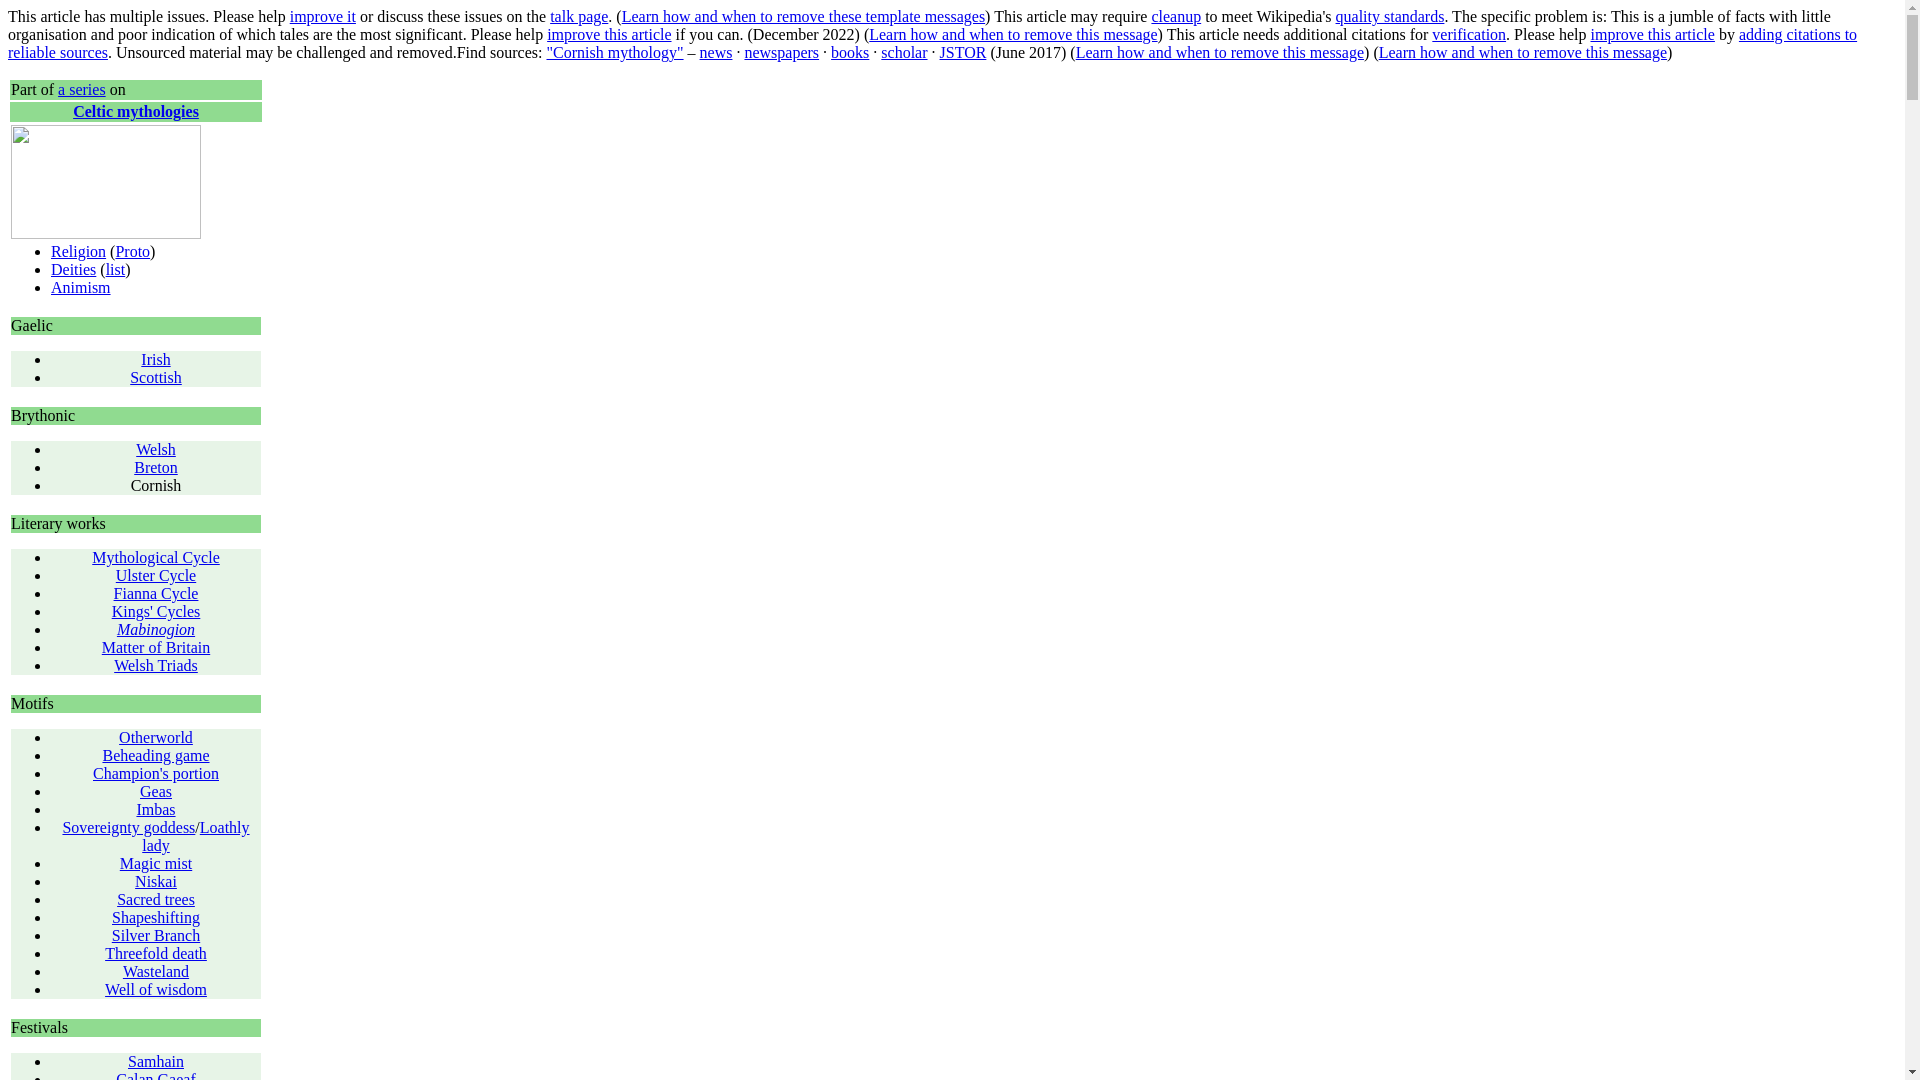 Image resolution: width=1920 pixels, height=1080 pixels. What do you see at coordinates (132, 252) in the screenshot?
I see `Proto` at bounding box center [132, 252].